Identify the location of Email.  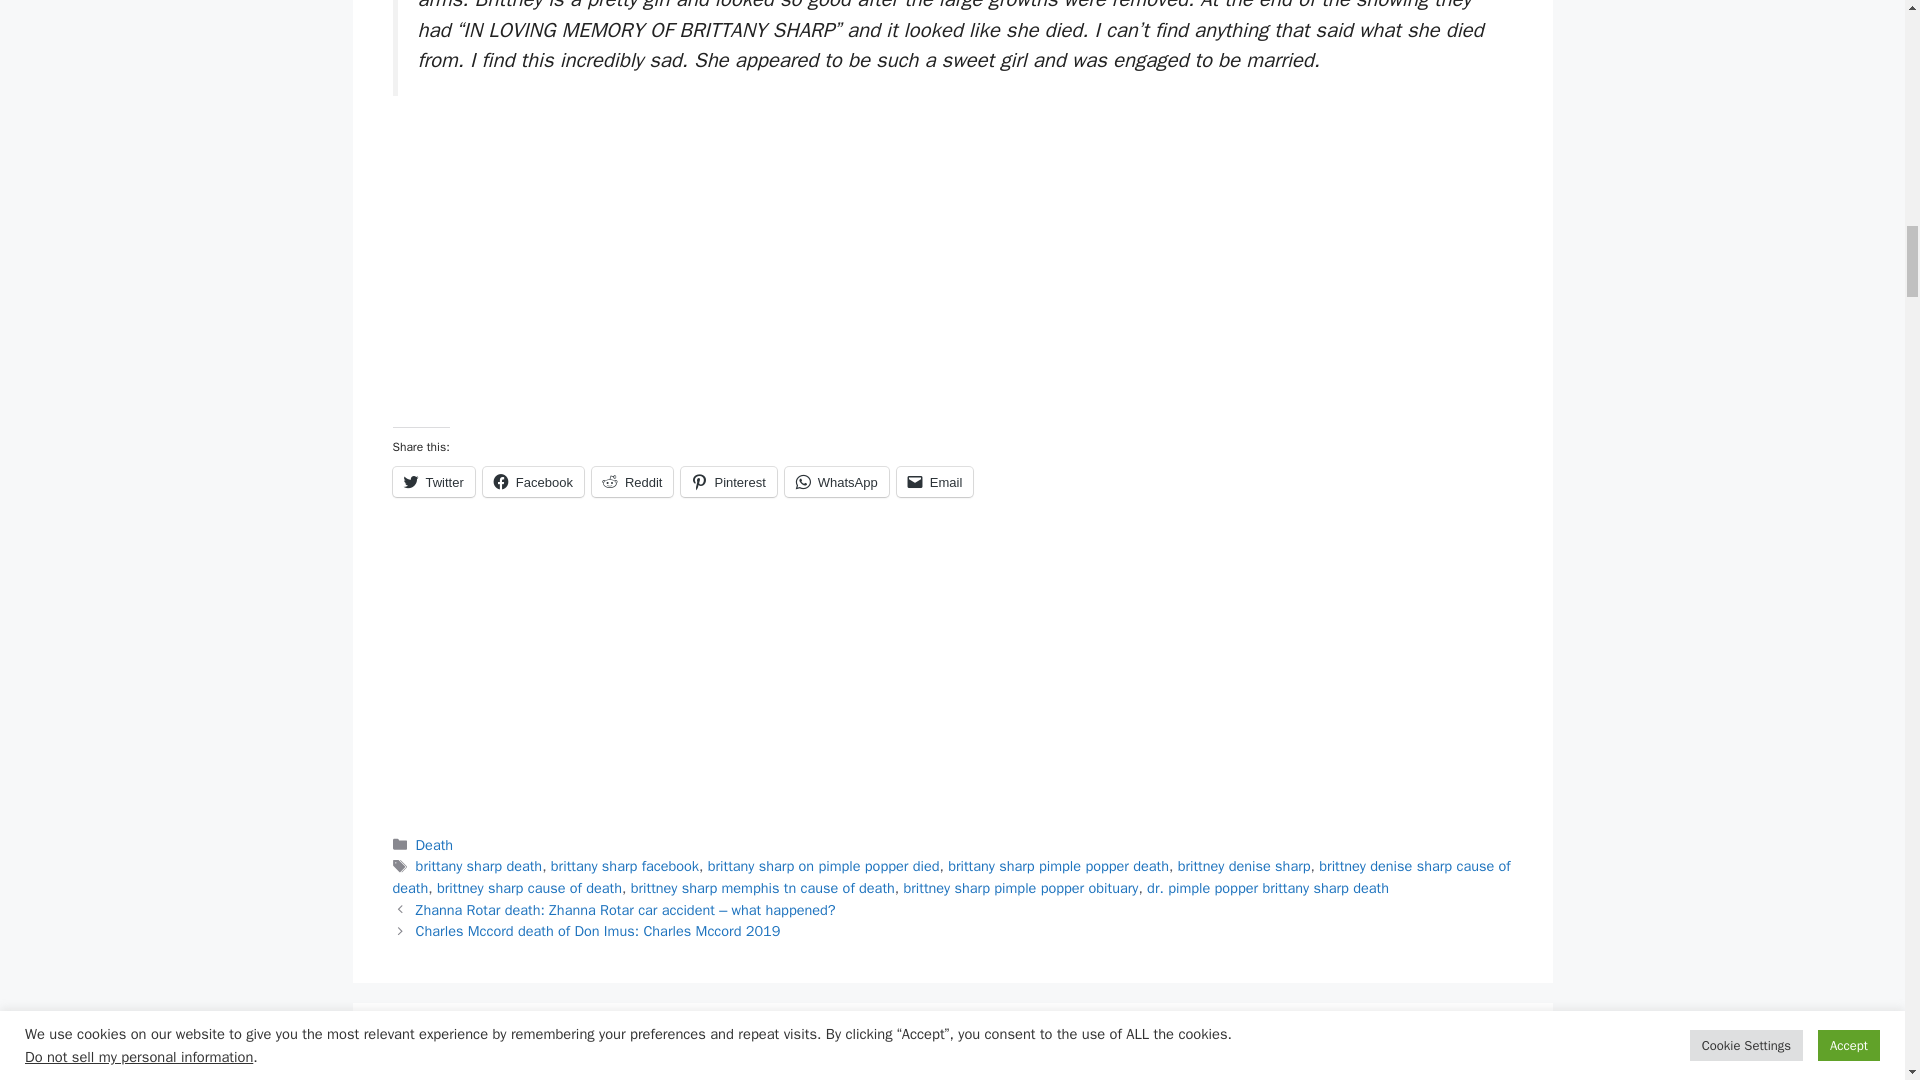
(934, 481).